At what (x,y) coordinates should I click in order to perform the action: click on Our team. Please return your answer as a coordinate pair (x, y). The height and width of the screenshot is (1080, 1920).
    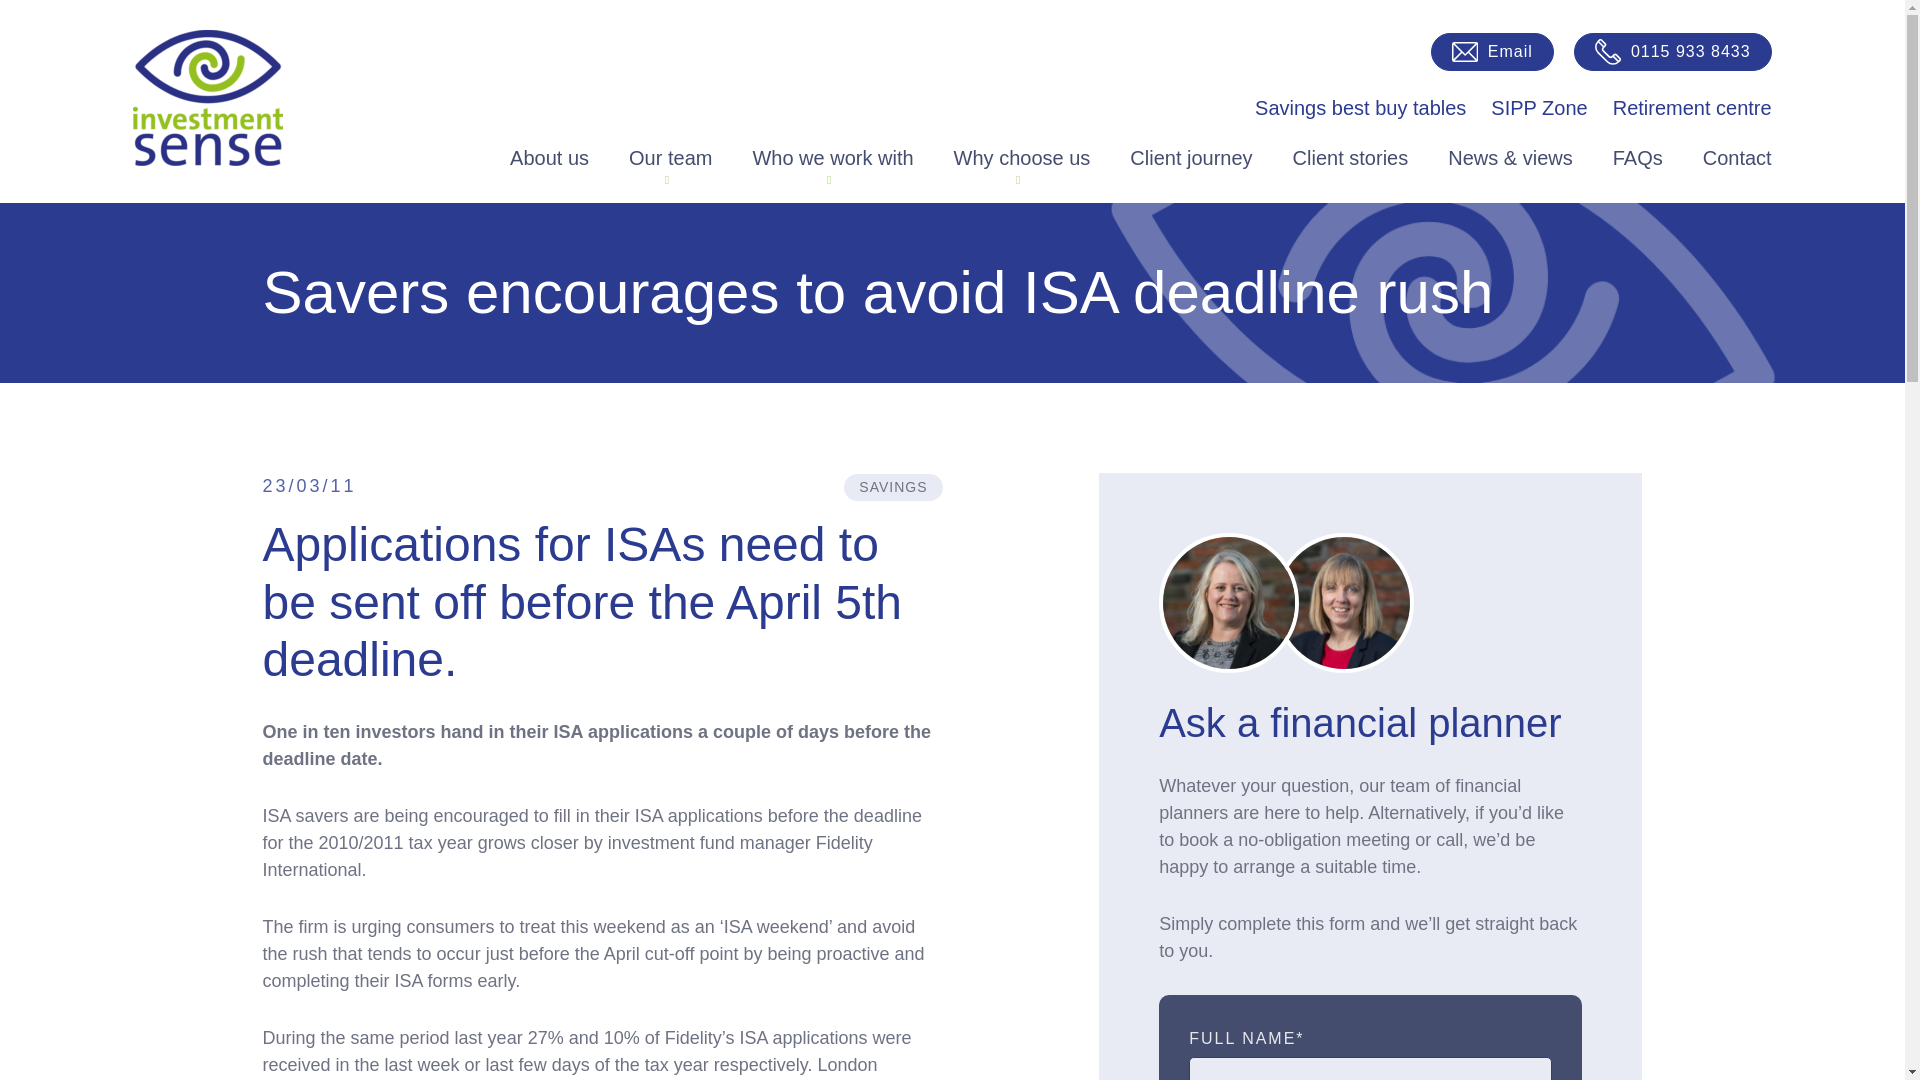
    Looking at the image, I should click on (670, 157).